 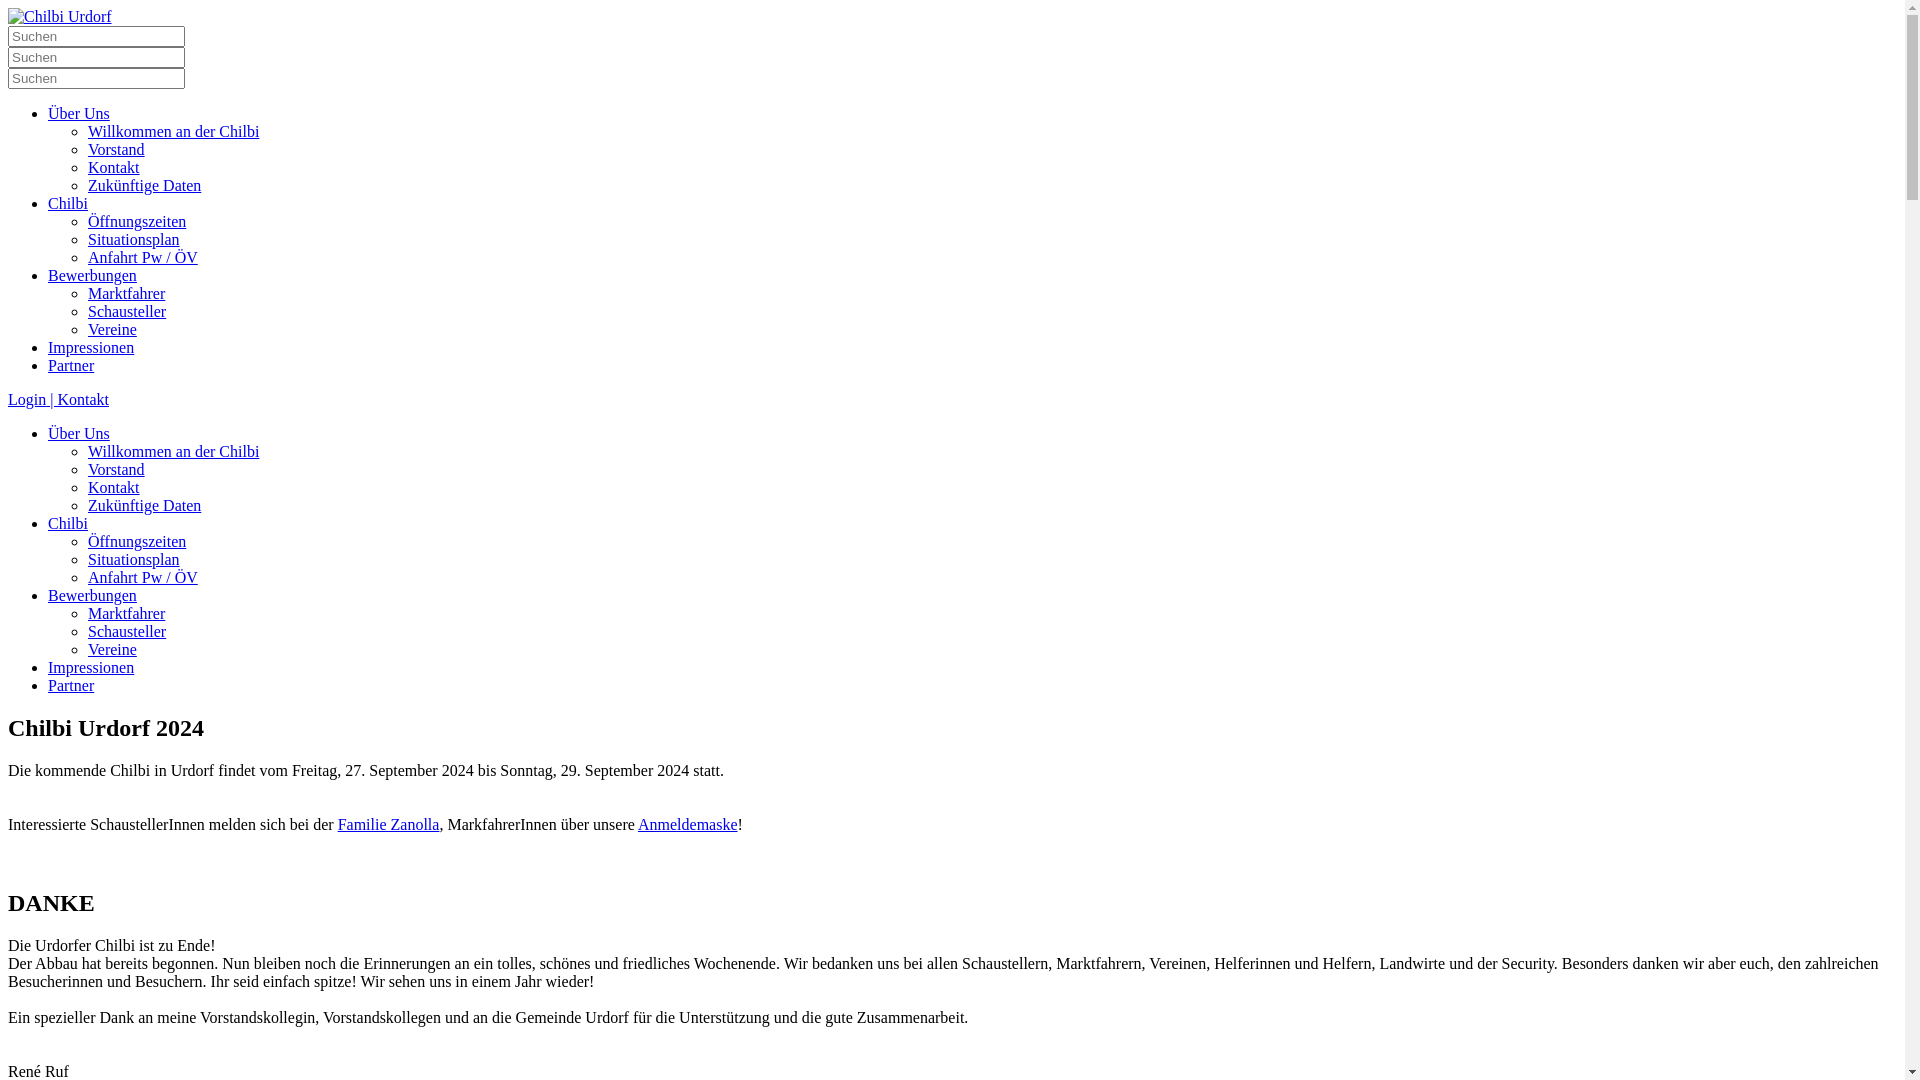 What do you see at coordinates (389, 824) in the screenshot?
I see `Familie Zanolla` at bounding box center [389, 824].